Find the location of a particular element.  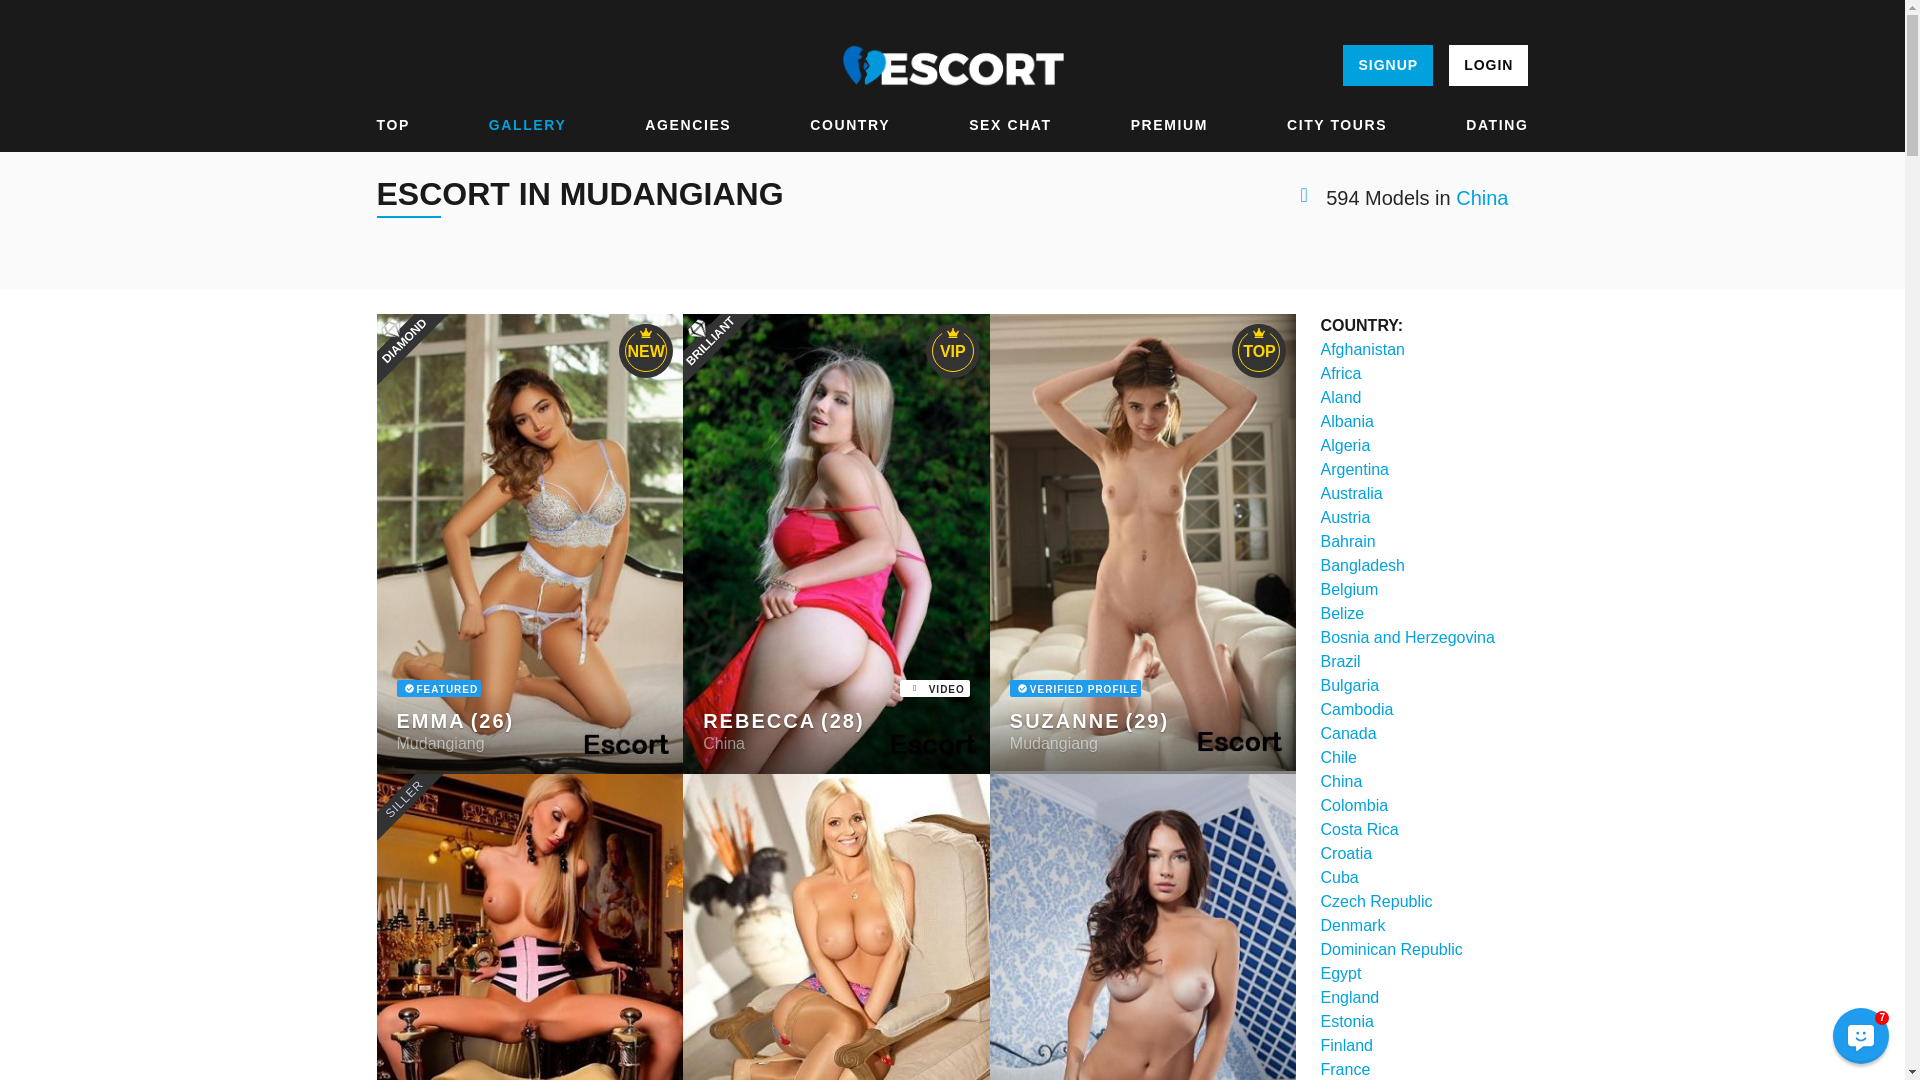

AGENCIES is located at coordinates (688, 125).